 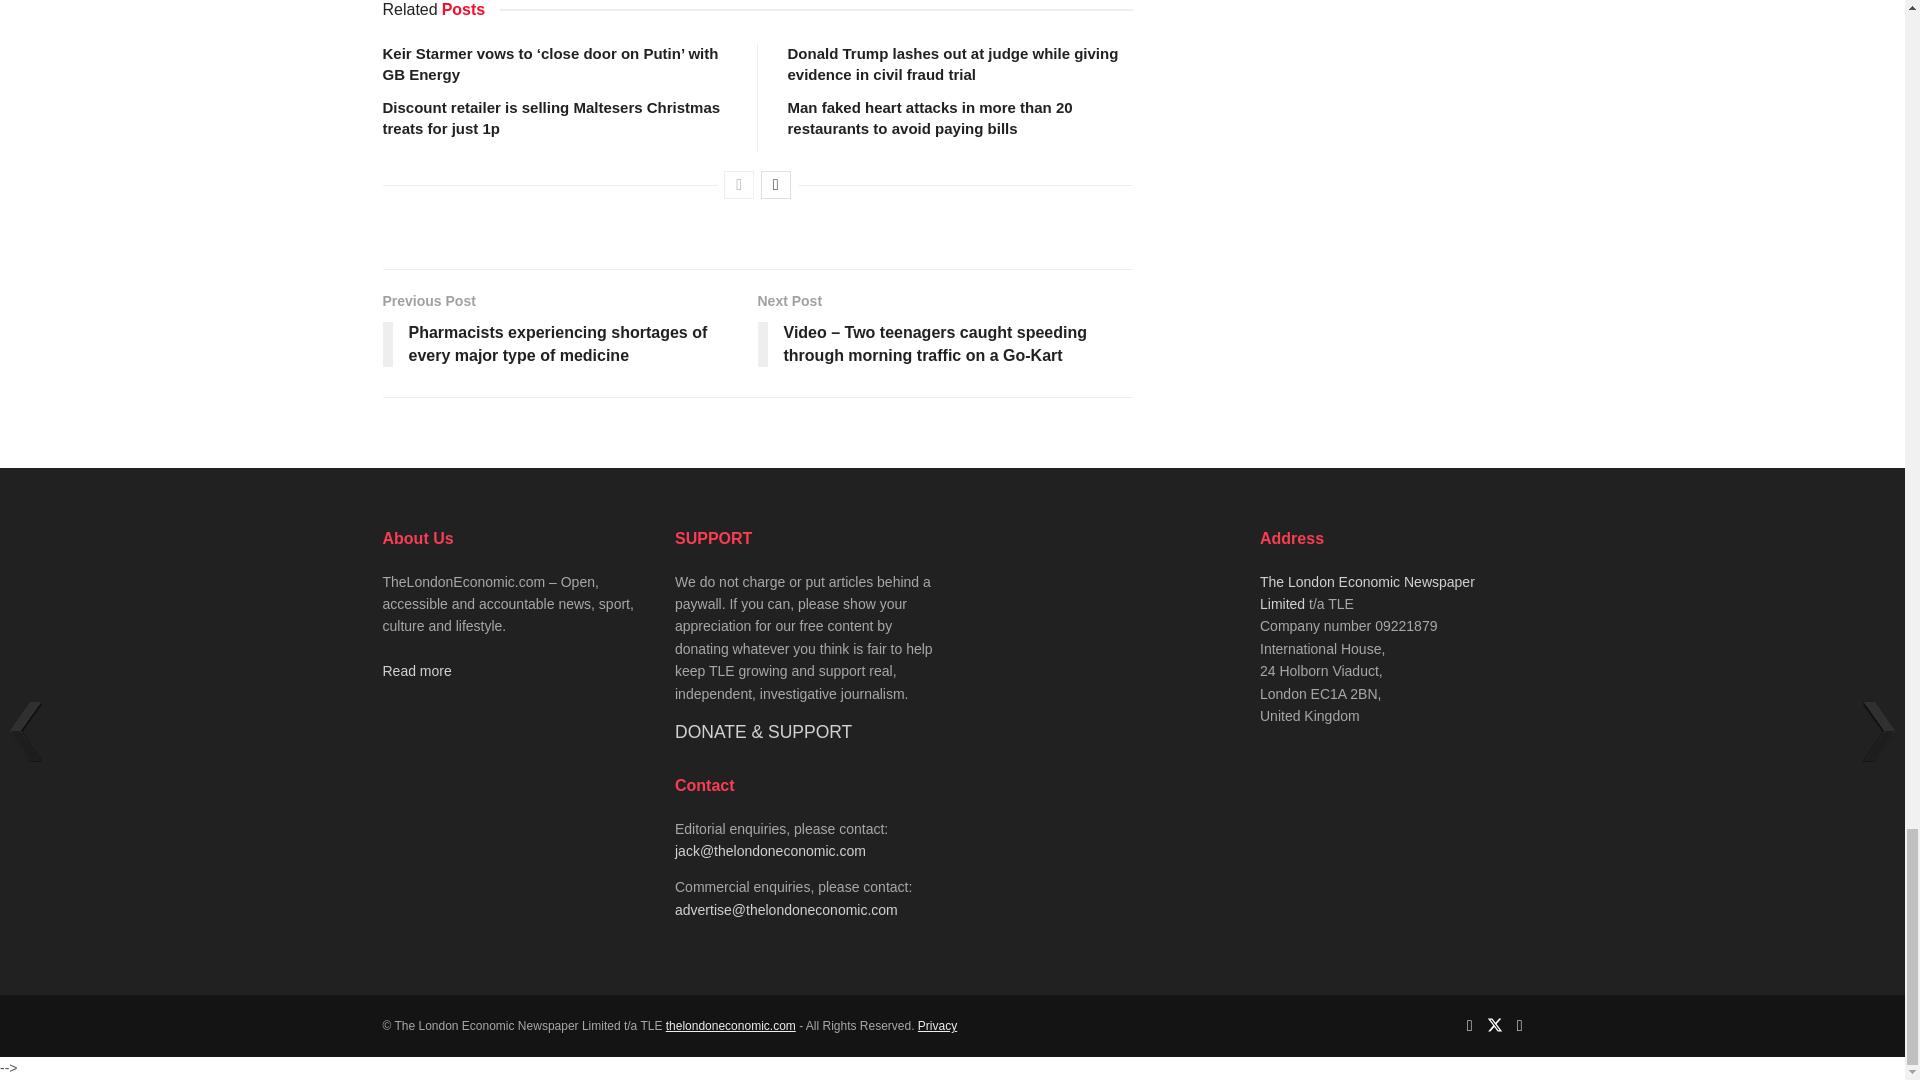 What do you see at coordinates (738, 184) in the screenshot?
I see `Previous` at bounding box center [738, 184].